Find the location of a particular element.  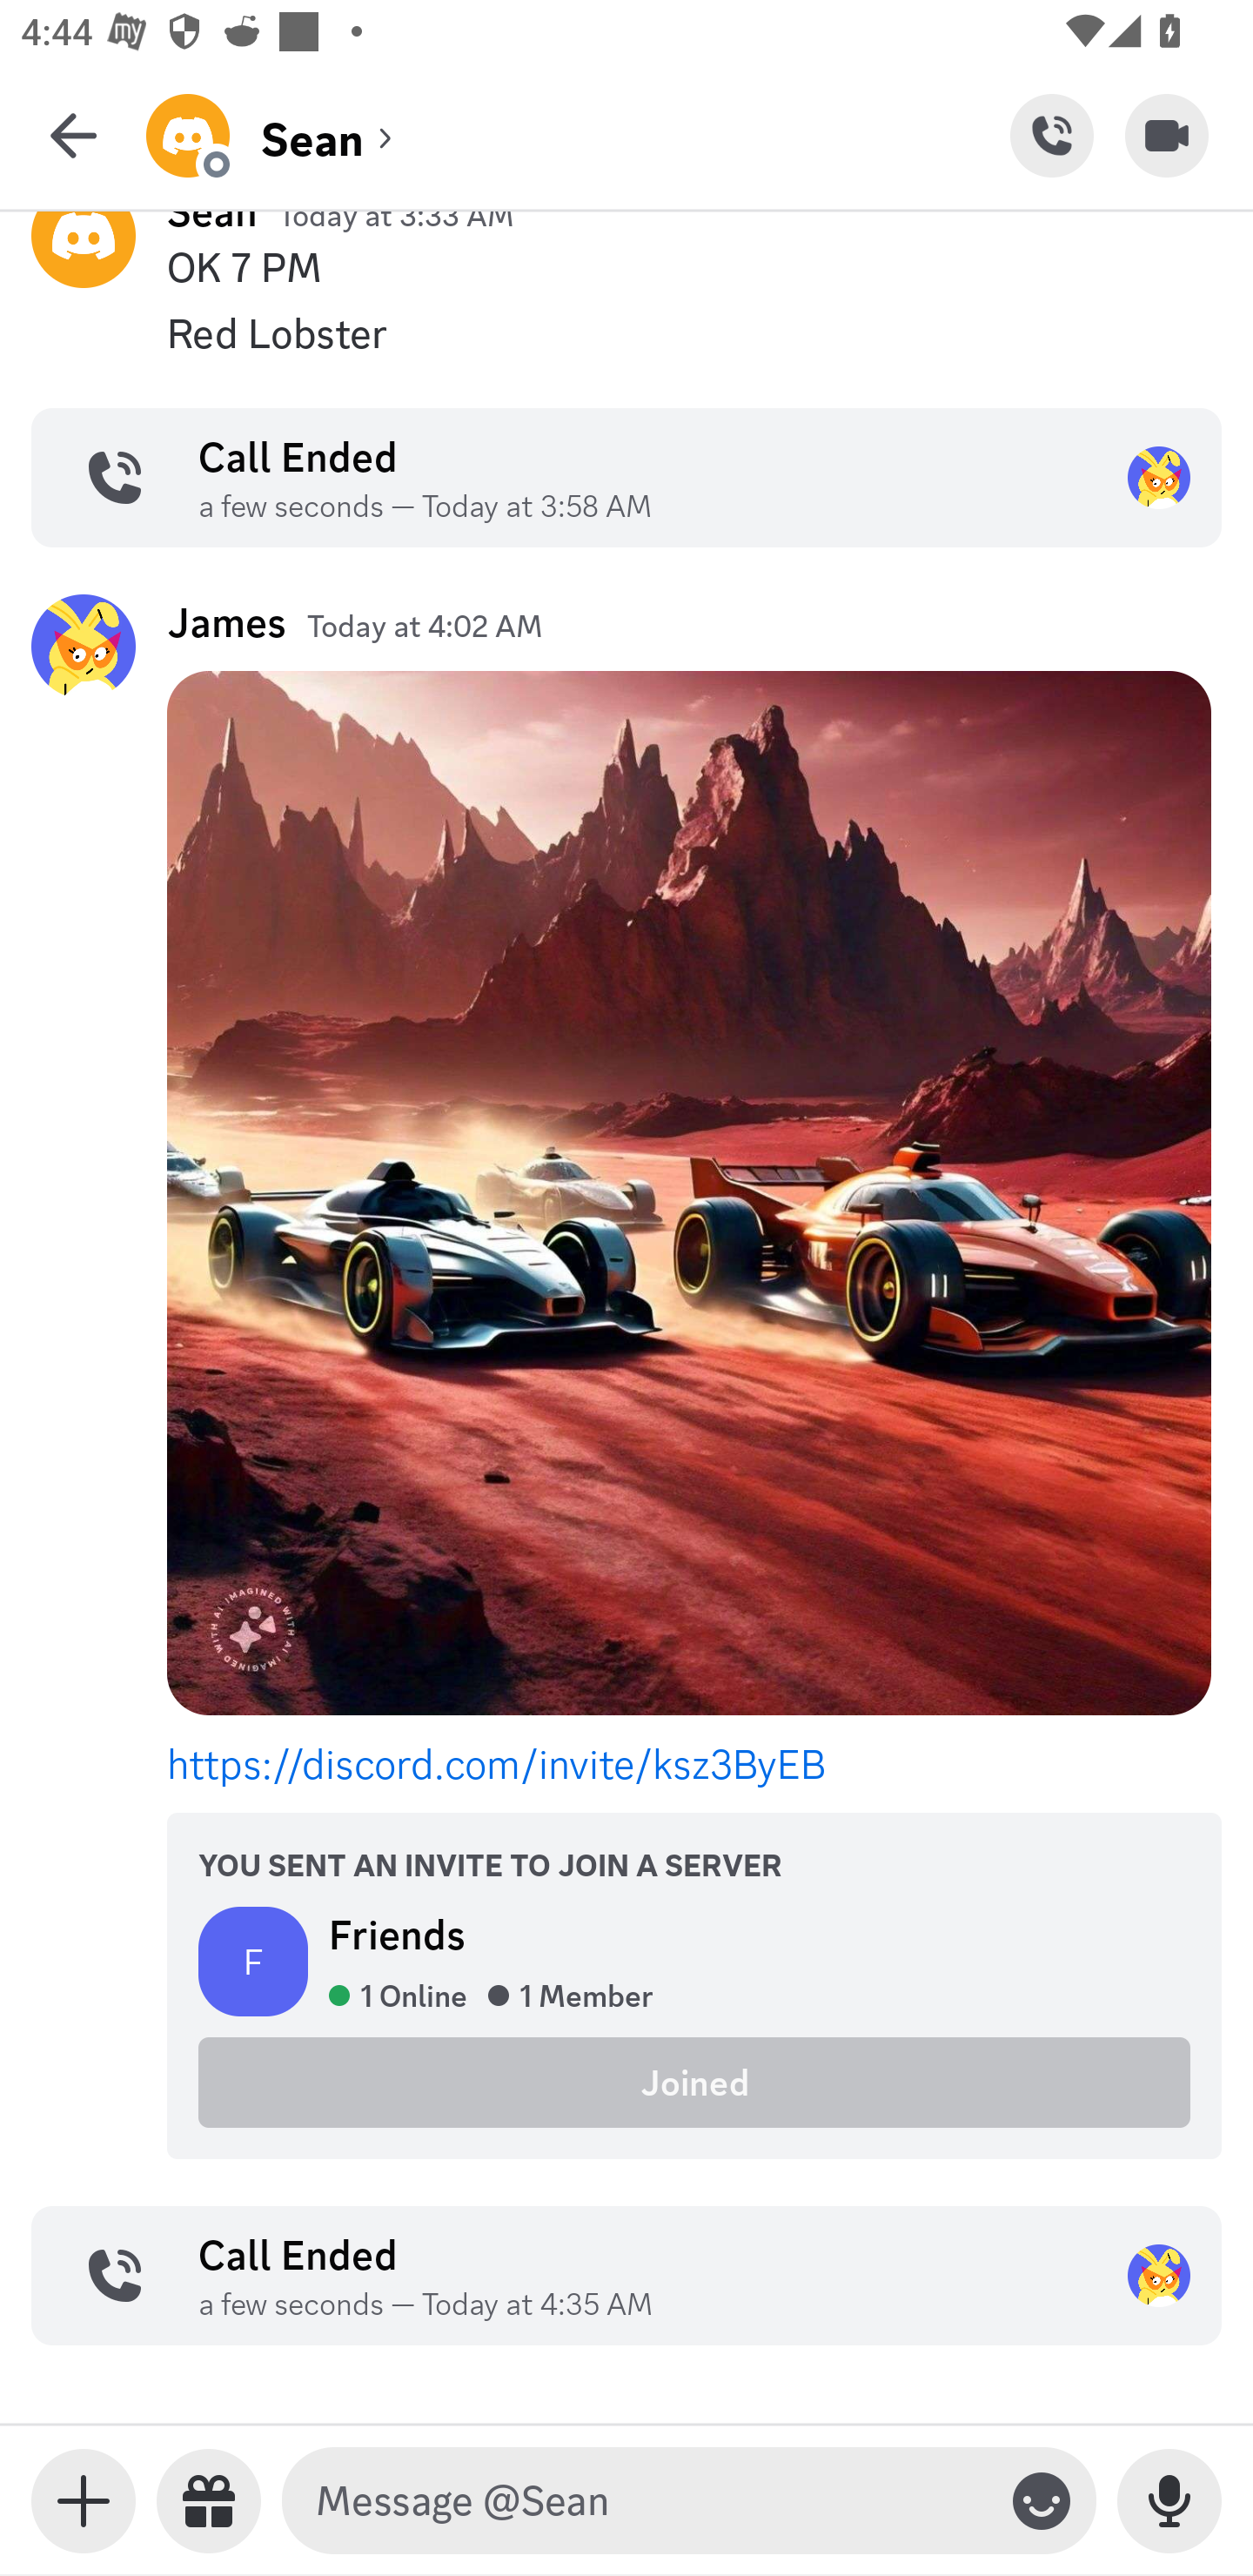

Toggle emoji keyboard is located at coordinates (1042, 2501).